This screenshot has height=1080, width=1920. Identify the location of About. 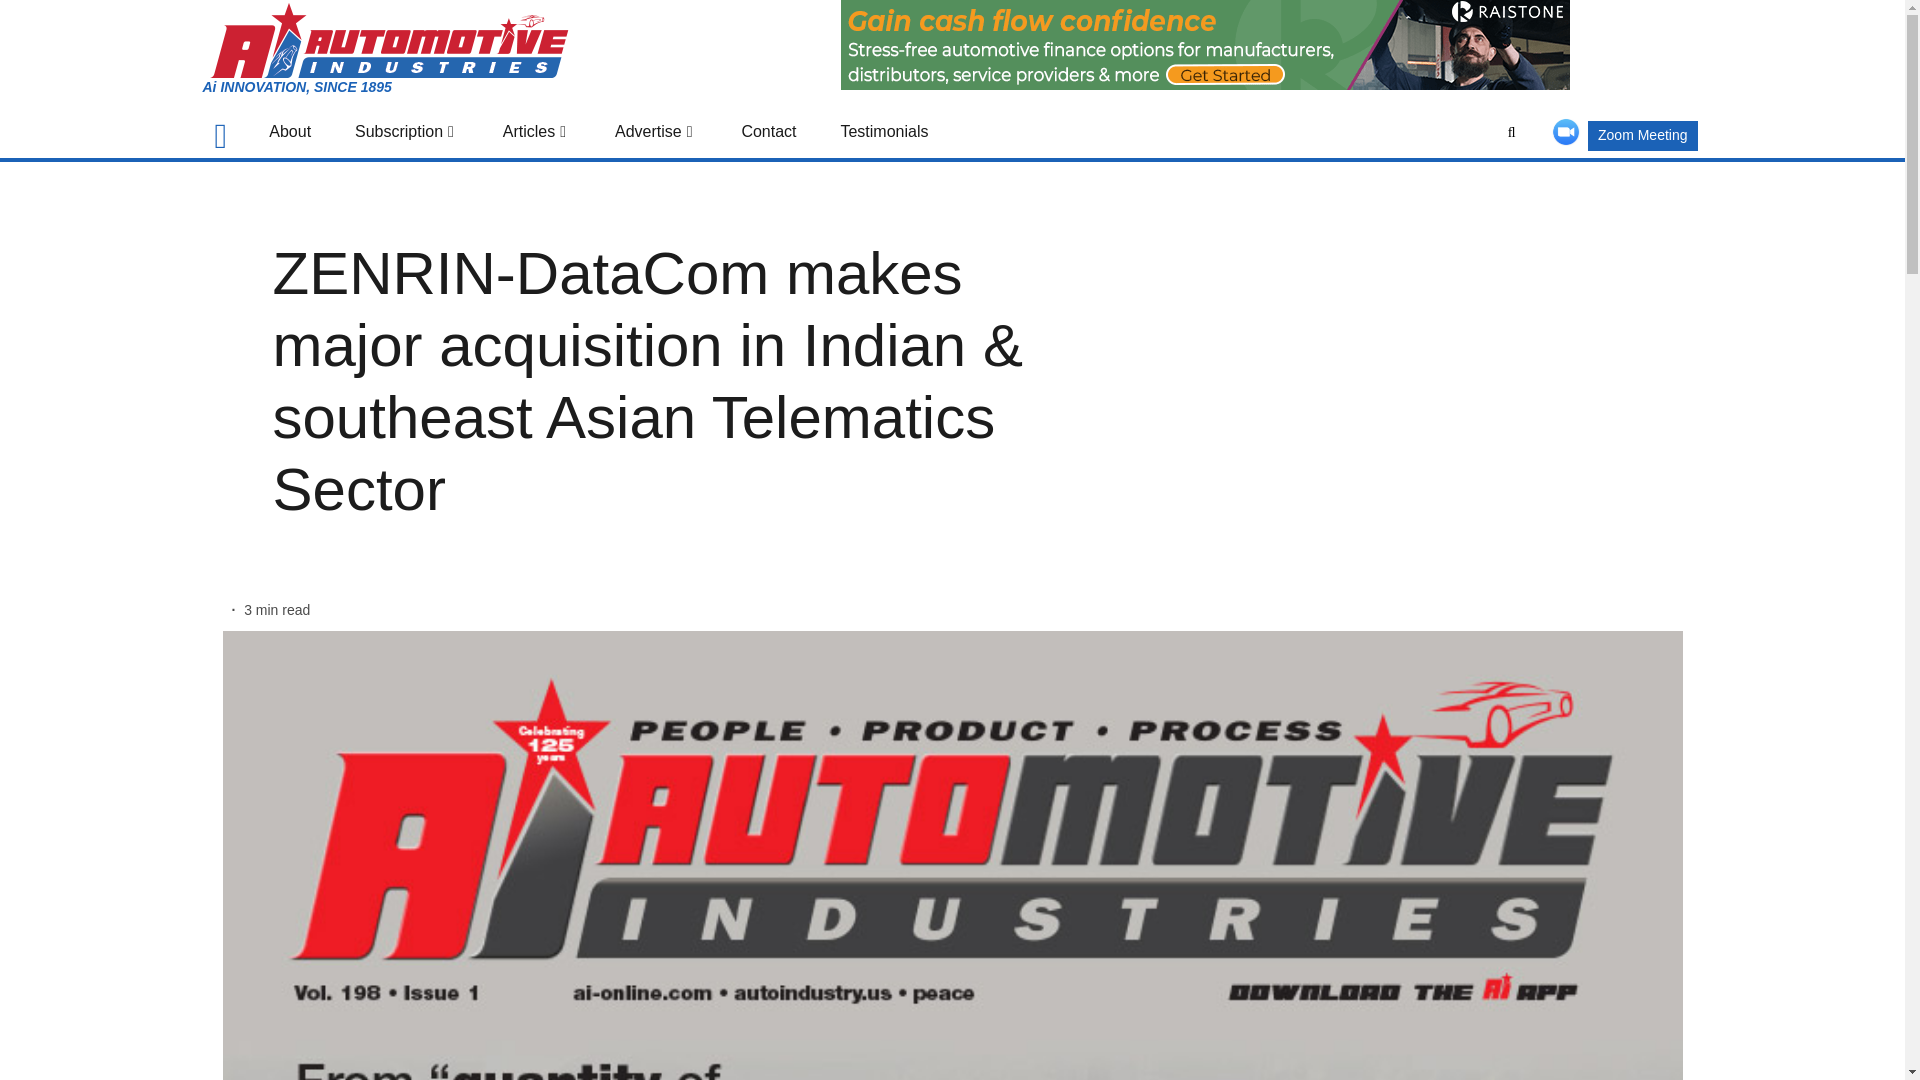
(290, 132).